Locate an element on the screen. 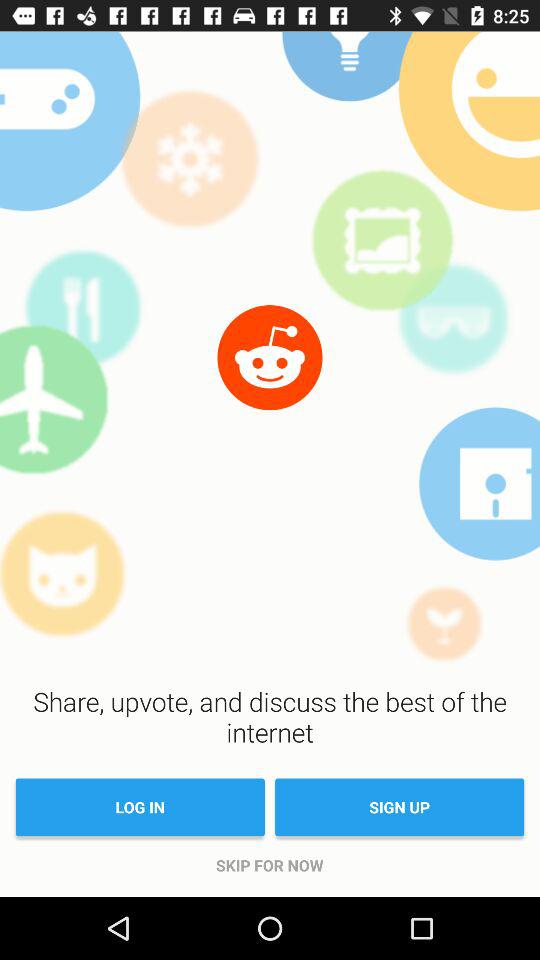 The width and height of the screenshot is (540, 960). press the item next to log in icon is located at coordinates (400, 807).